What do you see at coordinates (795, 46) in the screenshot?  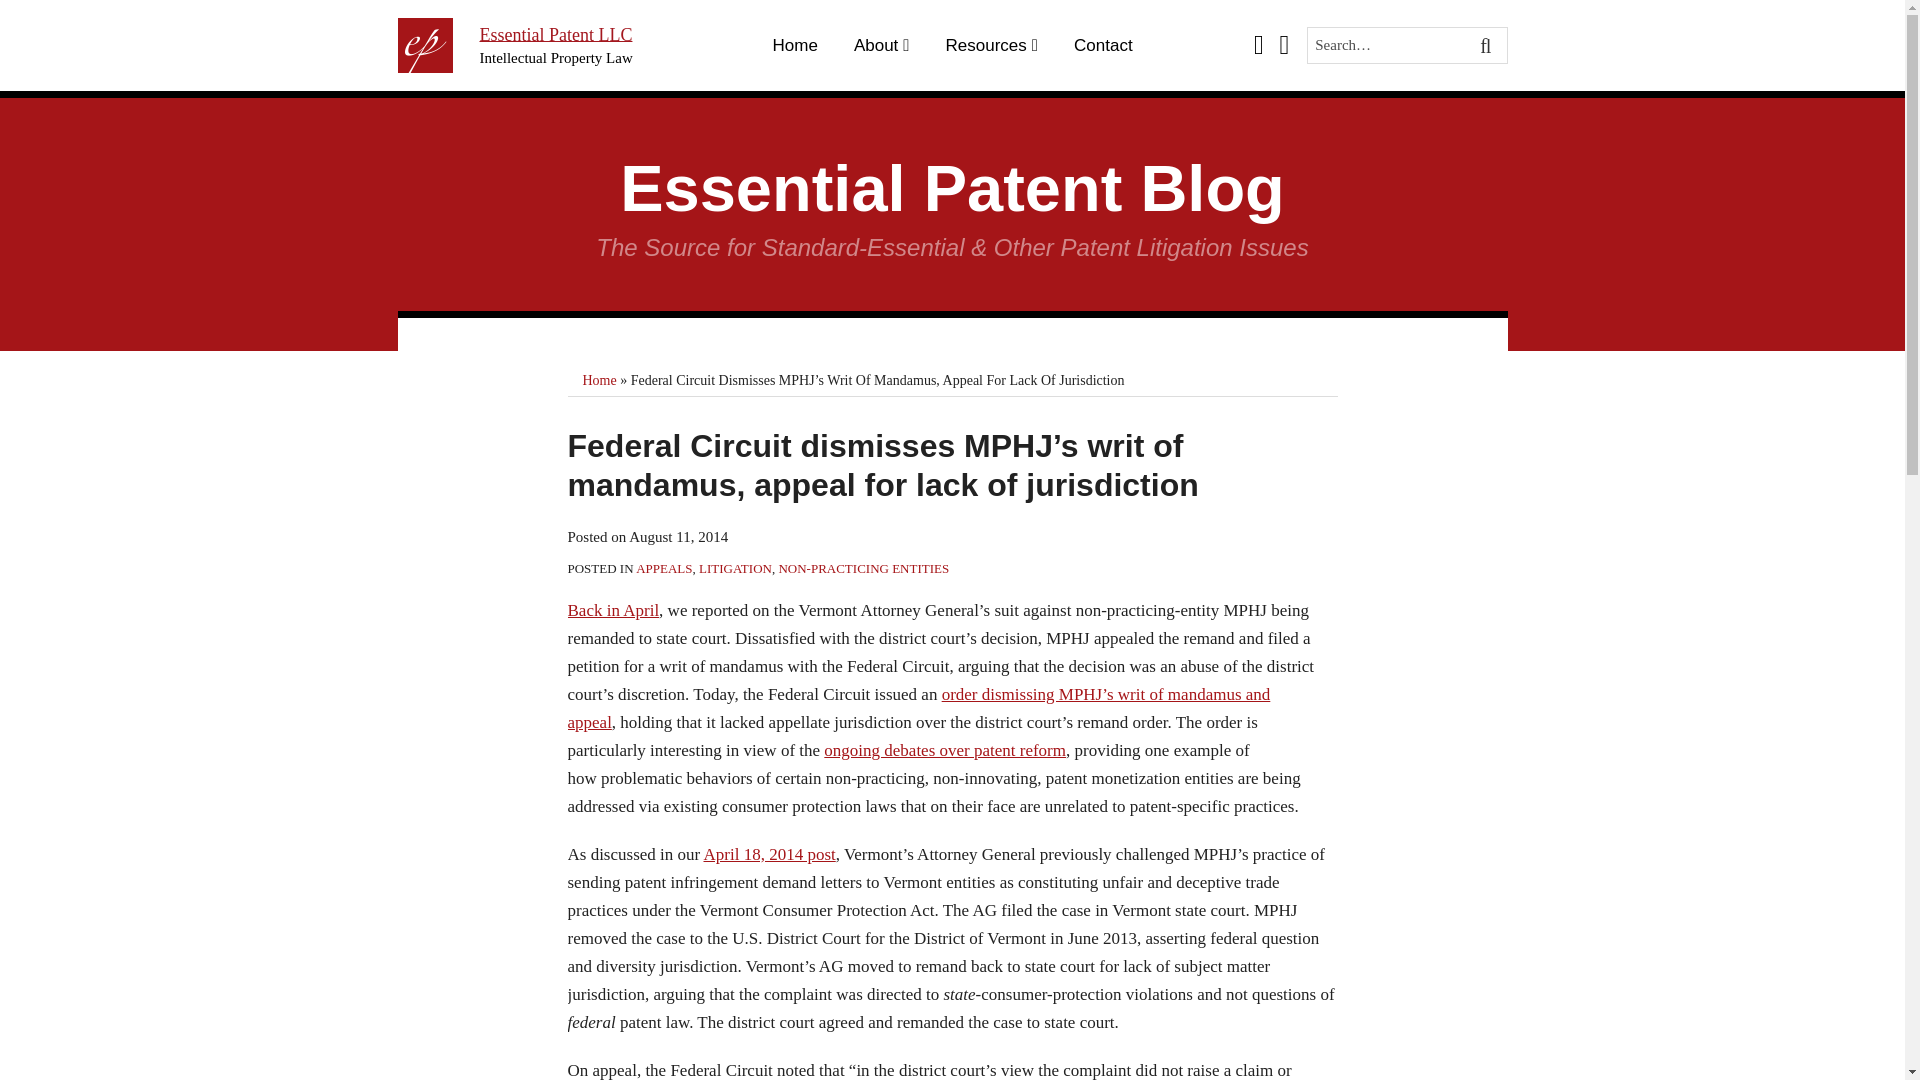 I see `Home` at bounding box center [795, 46].